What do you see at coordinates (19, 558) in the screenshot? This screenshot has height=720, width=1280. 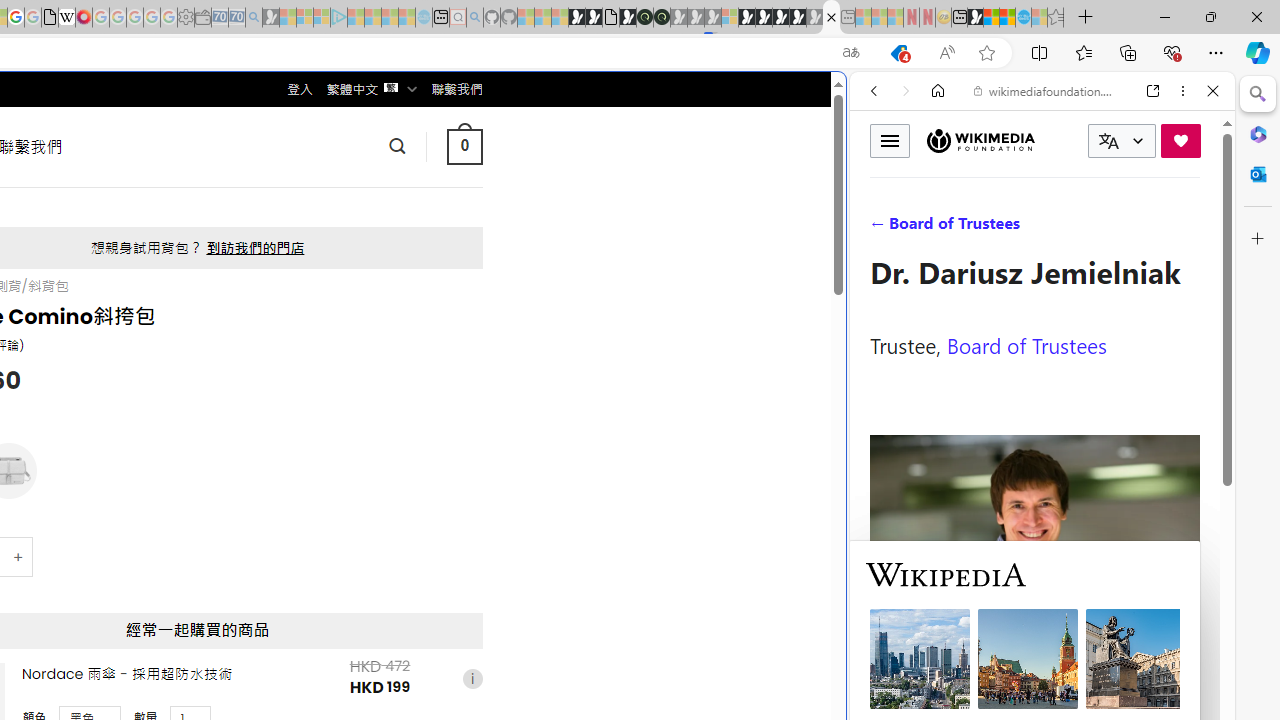 I see `+` at bounding box center [19, 558].